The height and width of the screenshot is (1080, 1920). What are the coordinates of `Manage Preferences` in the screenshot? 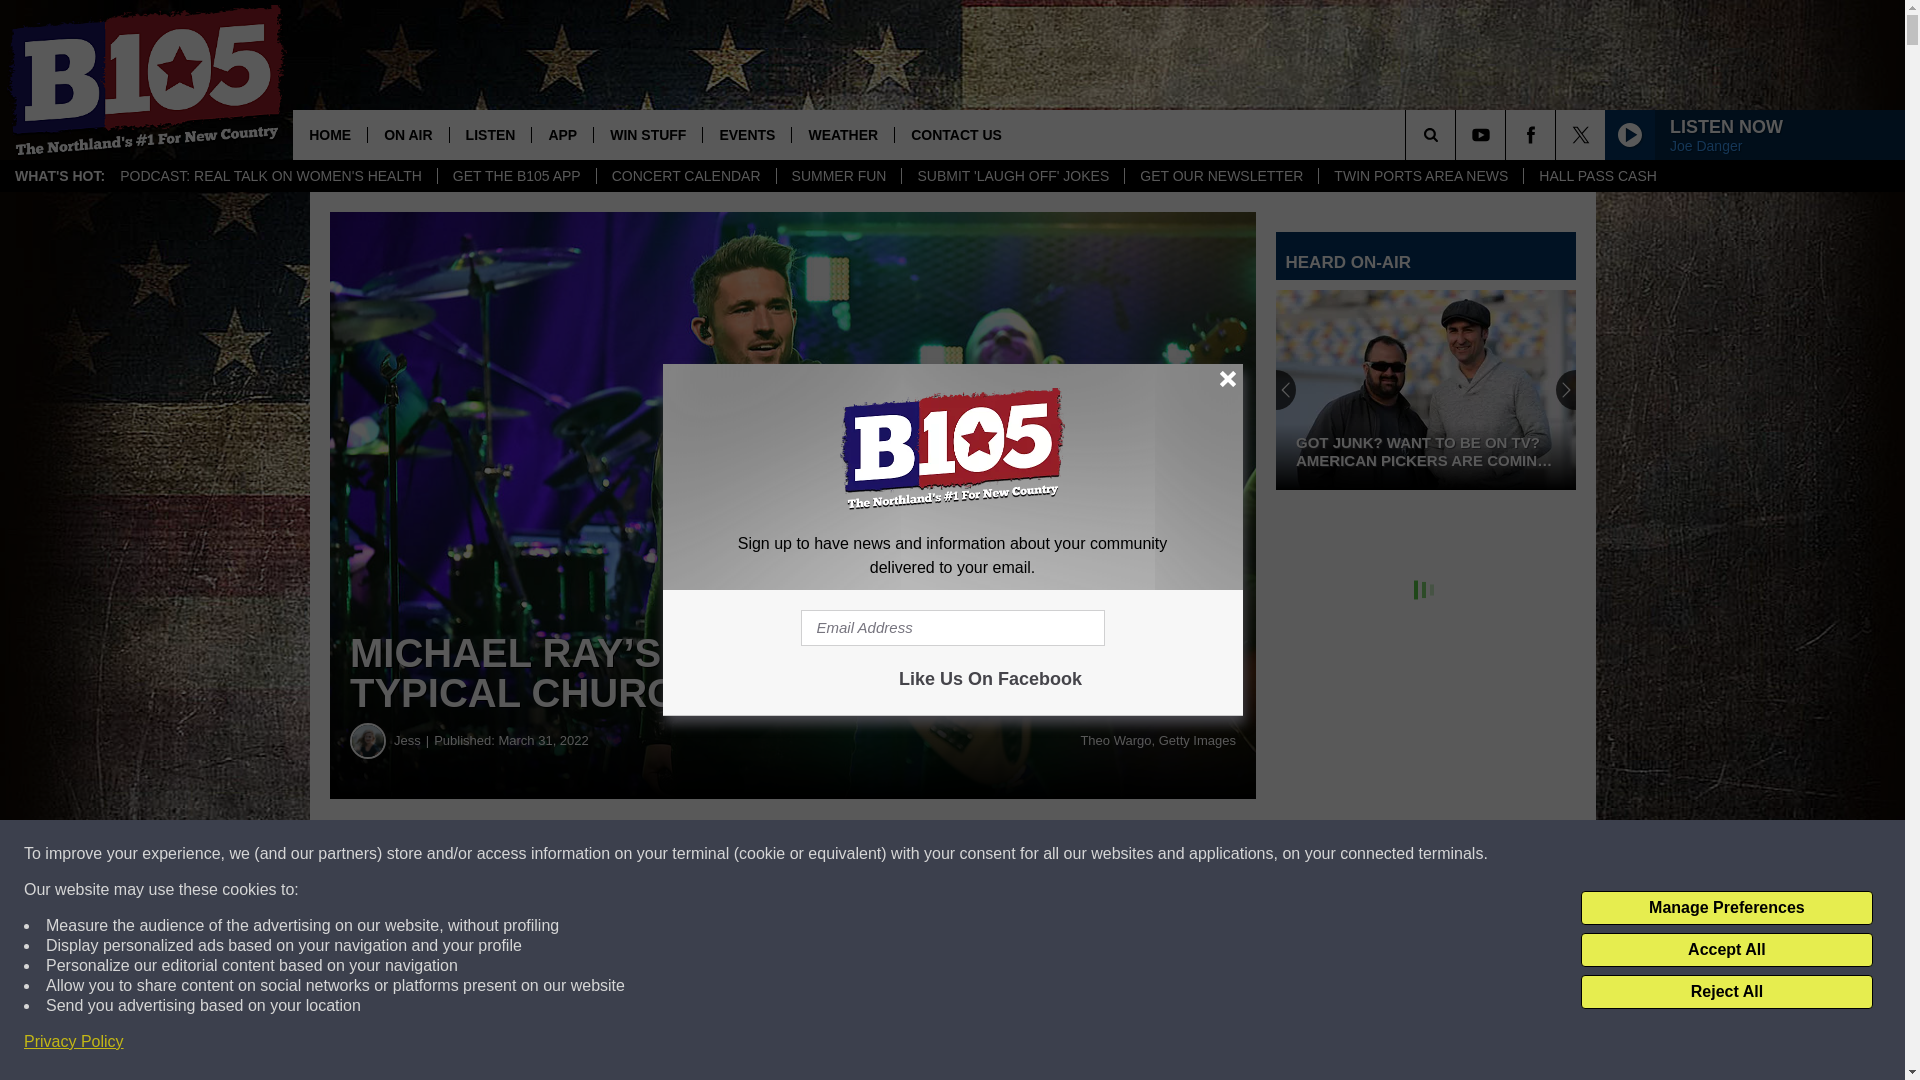 It's located at (1726, 908).